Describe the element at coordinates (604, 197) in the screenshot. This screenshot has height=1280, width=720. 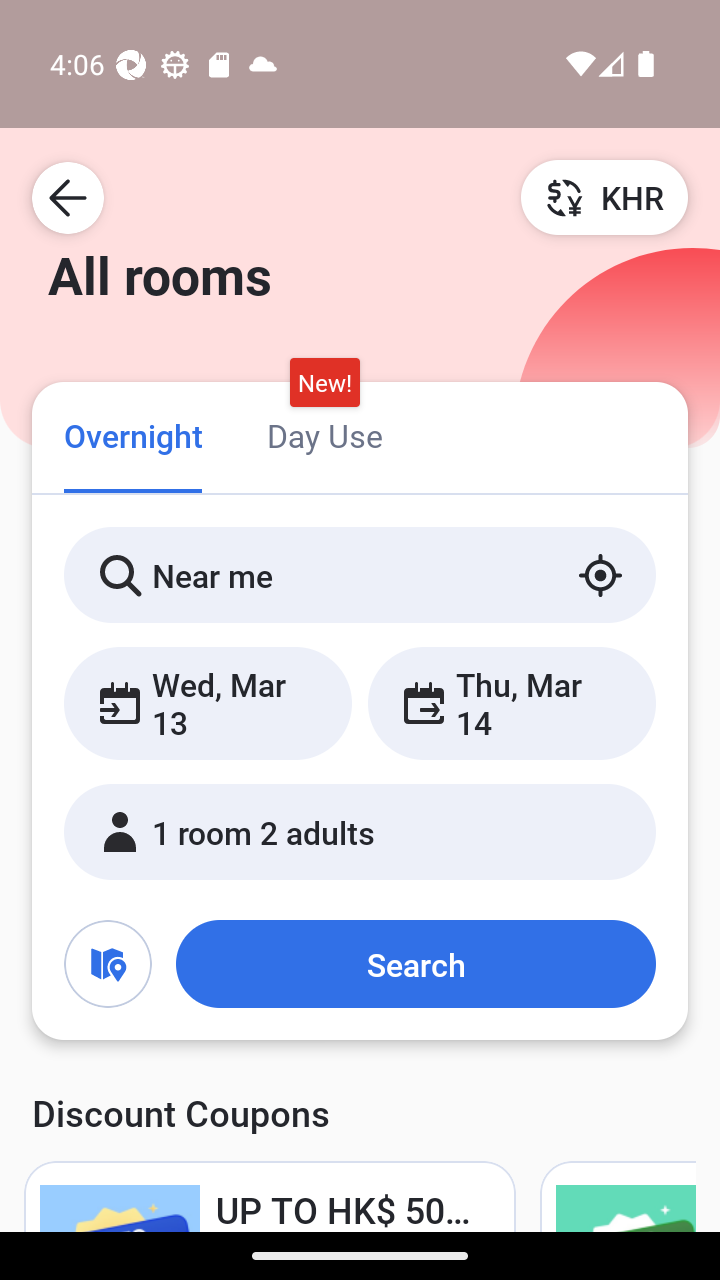
I see `KHR` at that location.